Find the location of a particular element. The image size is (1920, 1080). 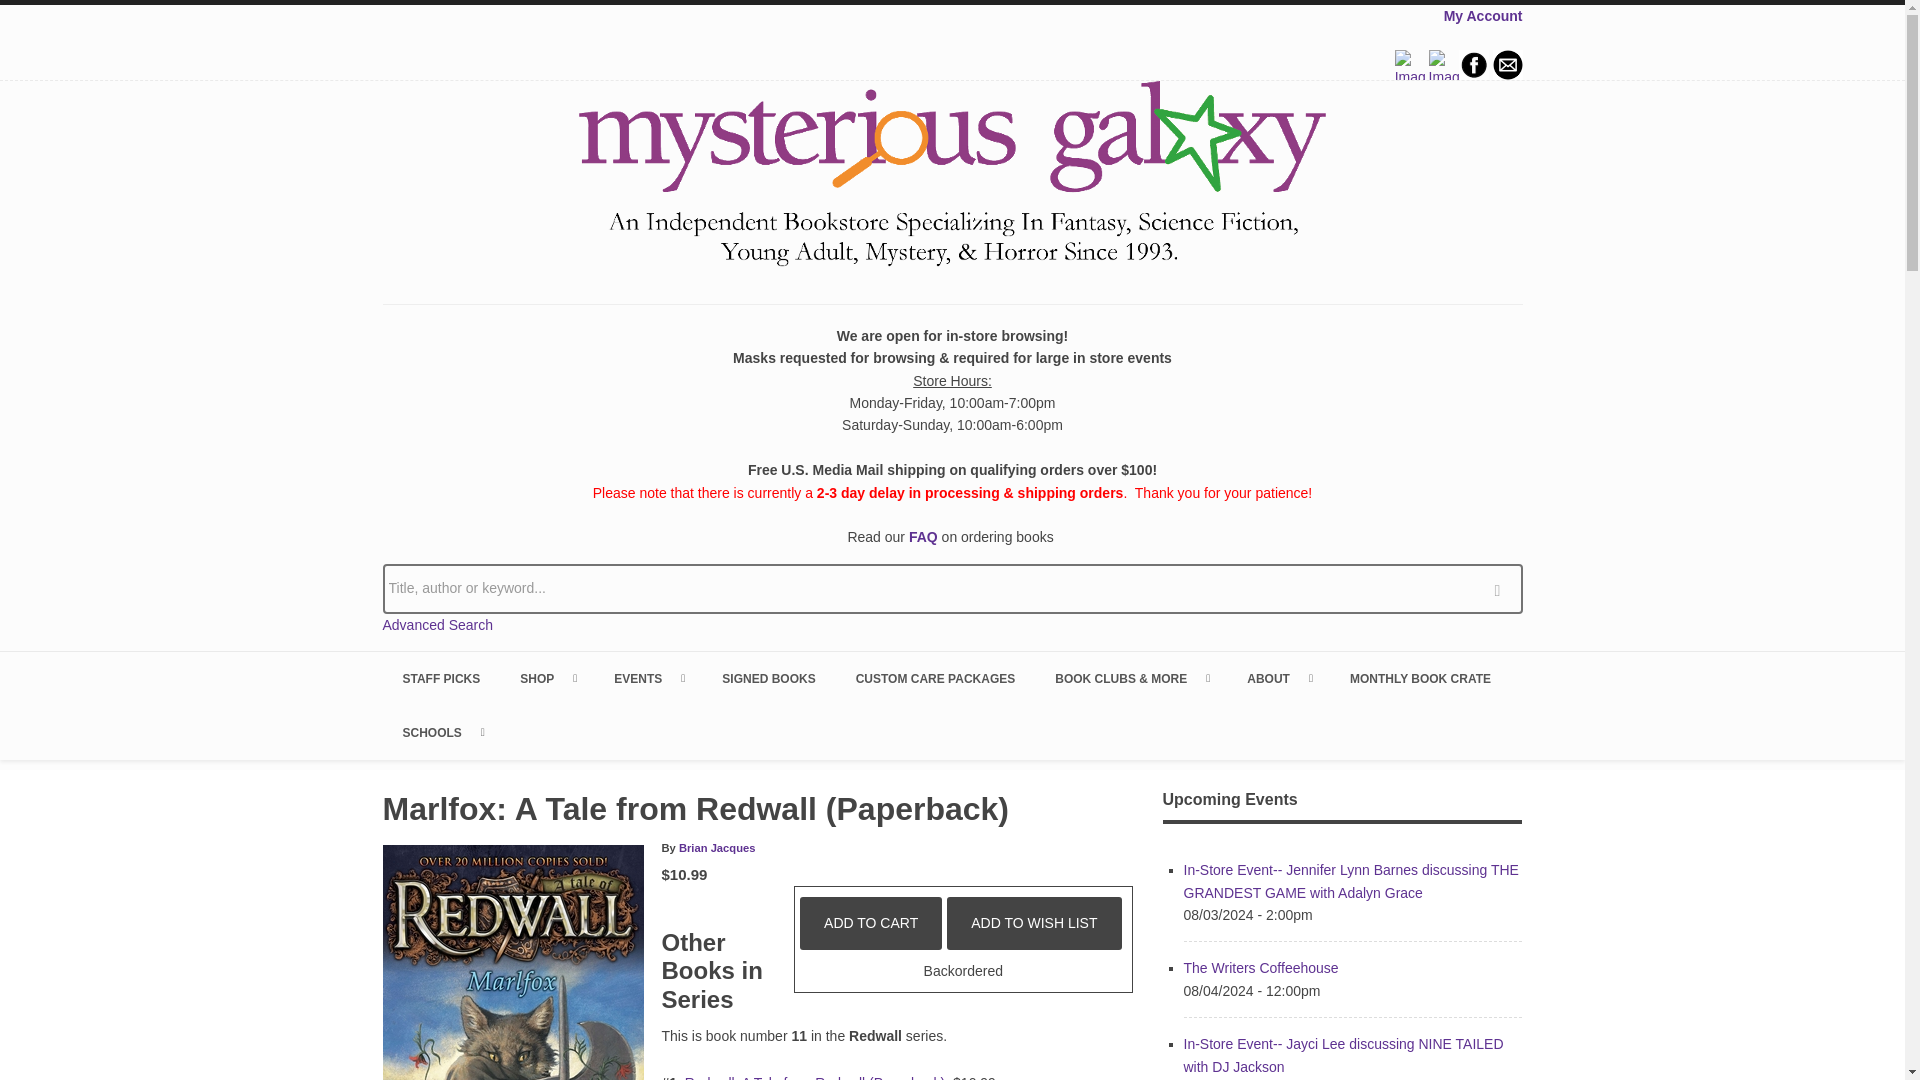

FAQ is located at coordinates (923, 537).